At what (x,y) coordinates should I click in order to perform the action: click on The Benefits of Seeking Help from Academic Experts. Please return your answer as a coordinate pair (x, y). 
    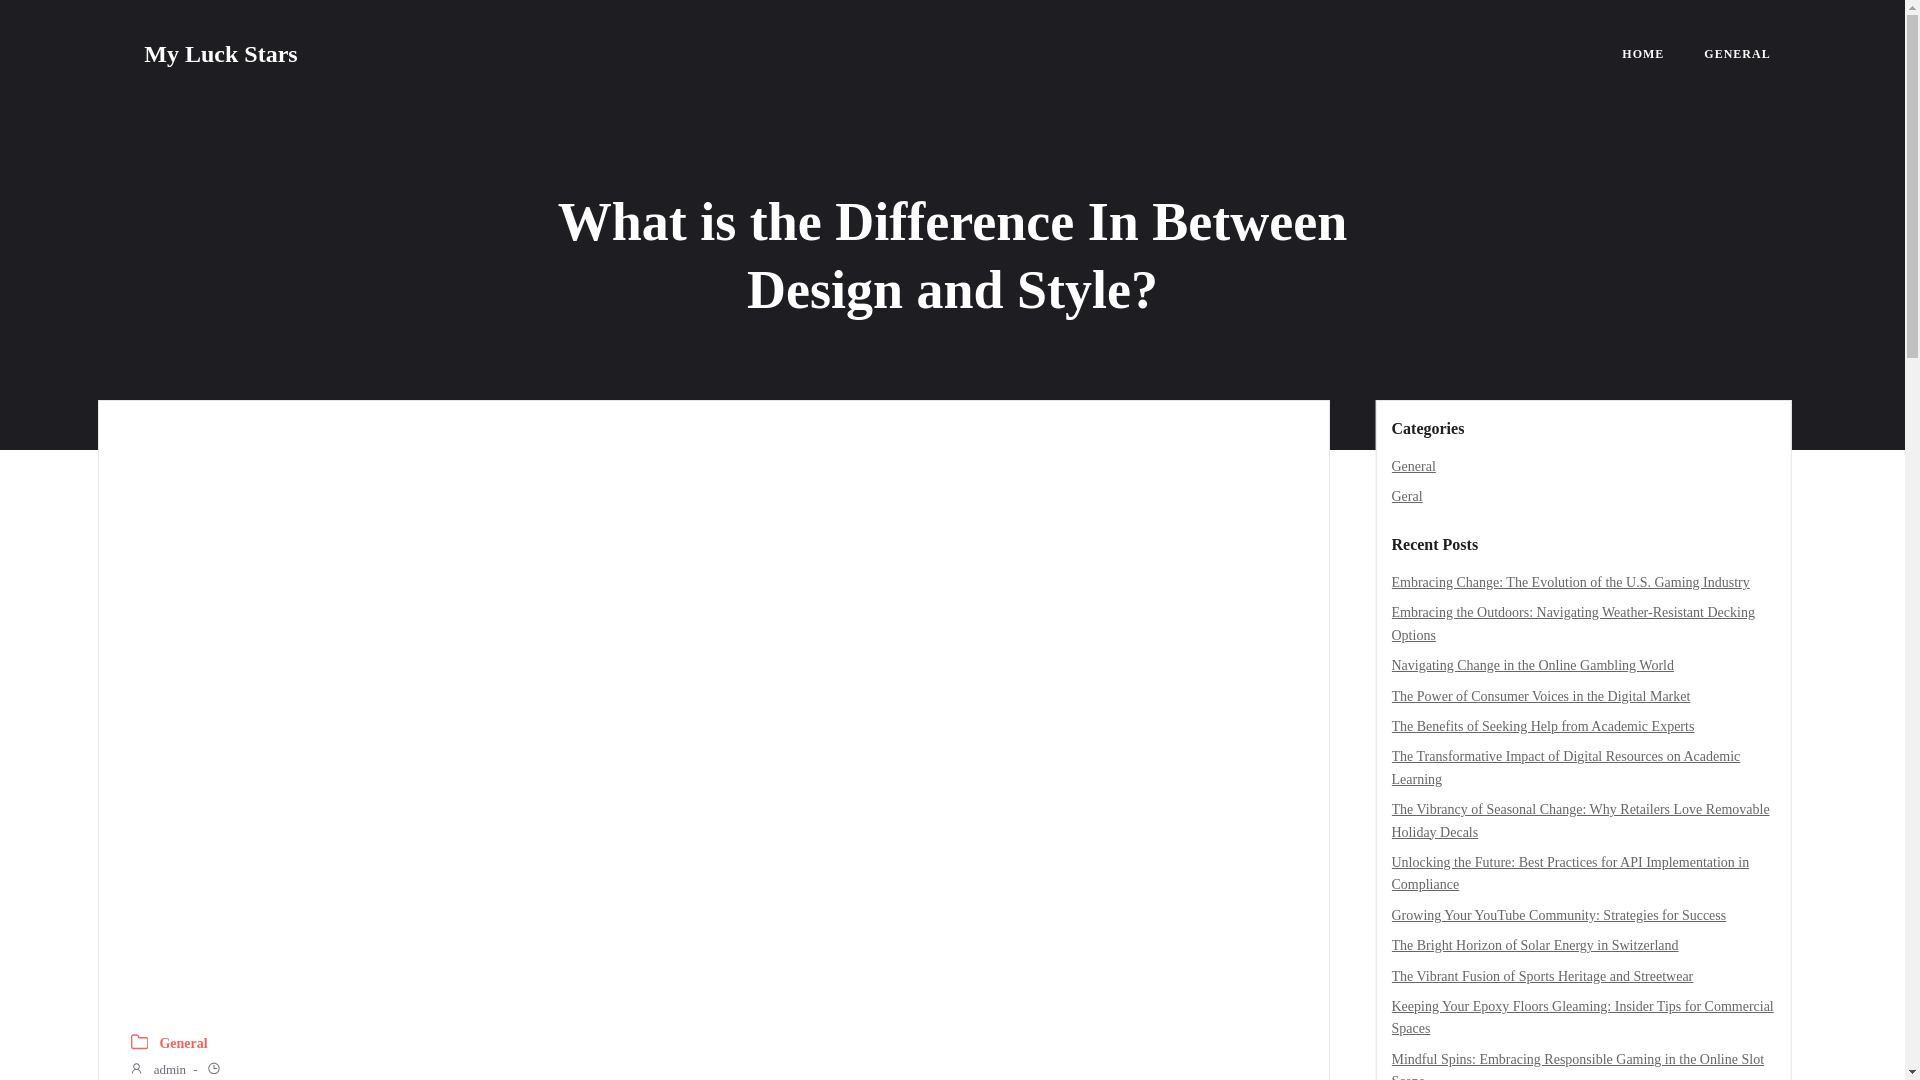
    Looking at the image, I should click on (1544, 726).